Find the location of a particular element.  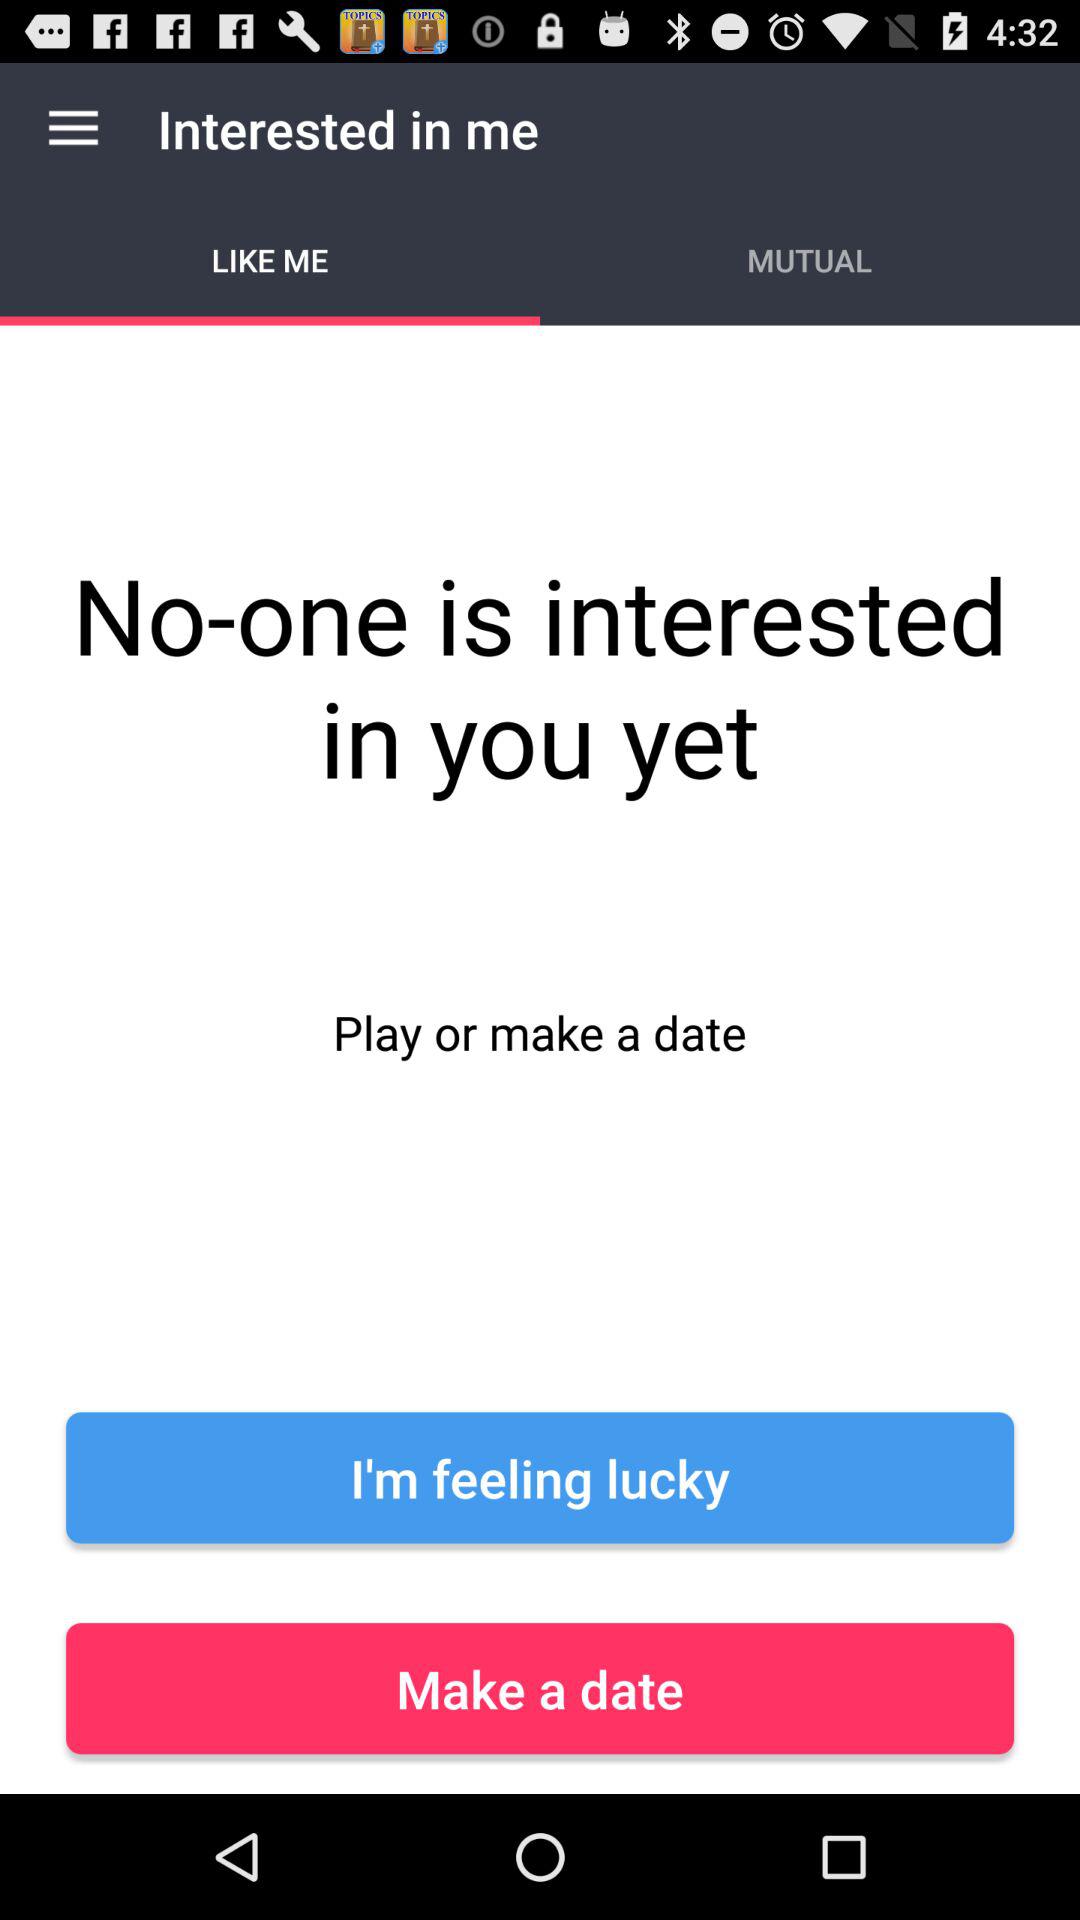

open i m feeling icon is located at coordinates (540, 1478).